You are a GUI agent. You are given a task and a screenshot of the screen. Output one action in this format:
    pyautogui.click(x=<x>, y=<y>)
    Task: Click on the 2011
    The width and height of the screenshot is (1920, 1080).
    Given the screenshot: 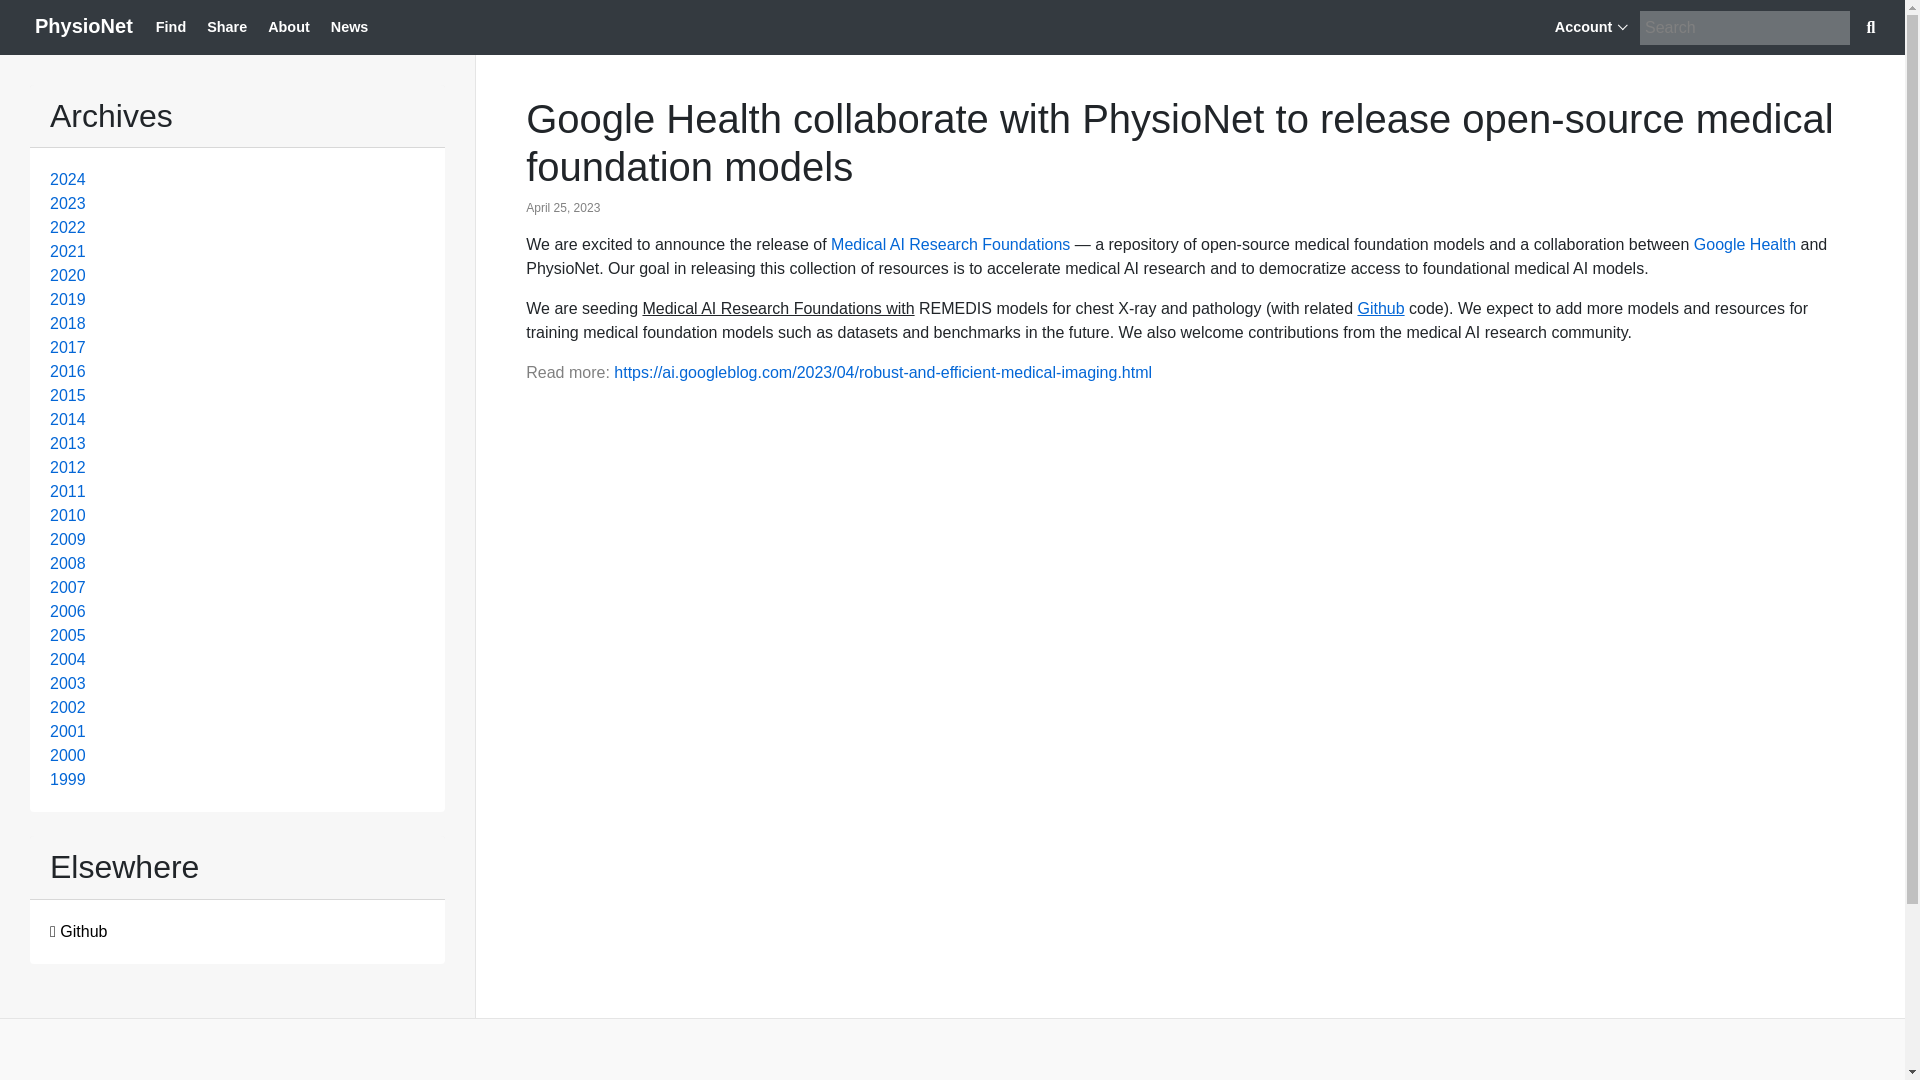 What is the action you would take?
    pyautogui.click(x=68, y=491)
    